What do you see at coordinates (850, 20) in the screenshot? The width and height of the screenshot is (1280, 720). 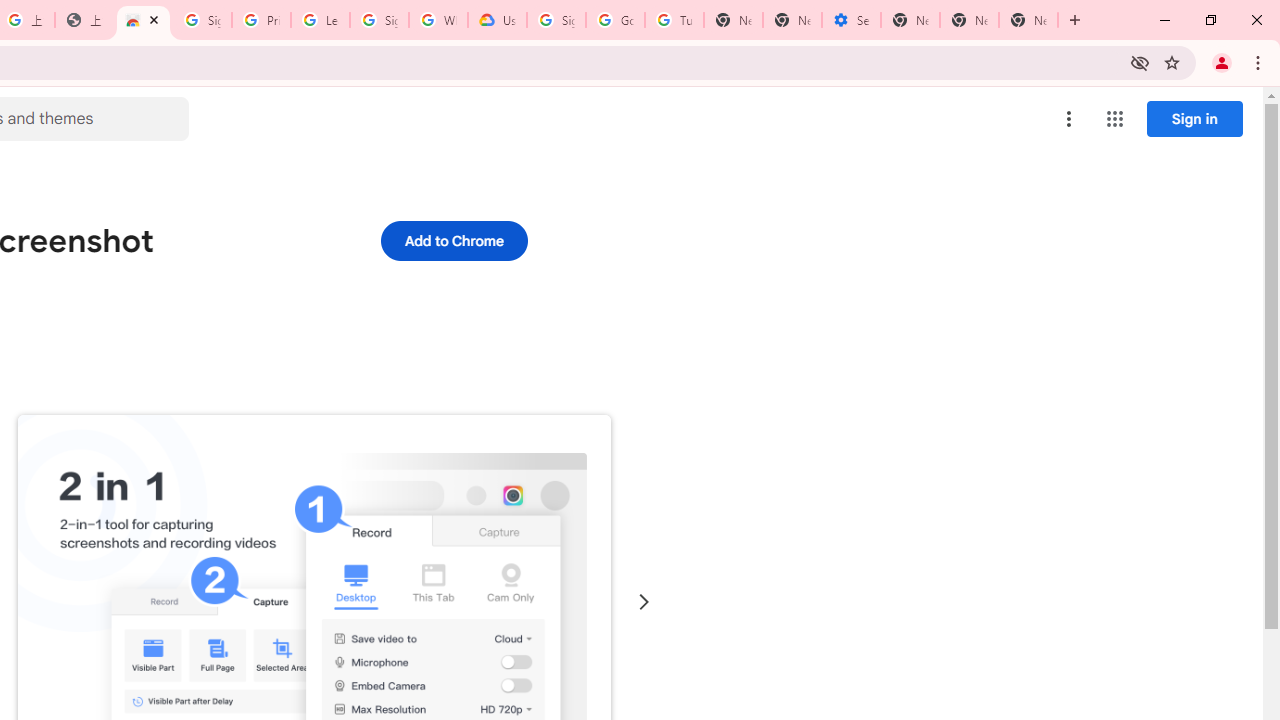 I see `Settings - Addresses and more` at bounding box center [850, 20].